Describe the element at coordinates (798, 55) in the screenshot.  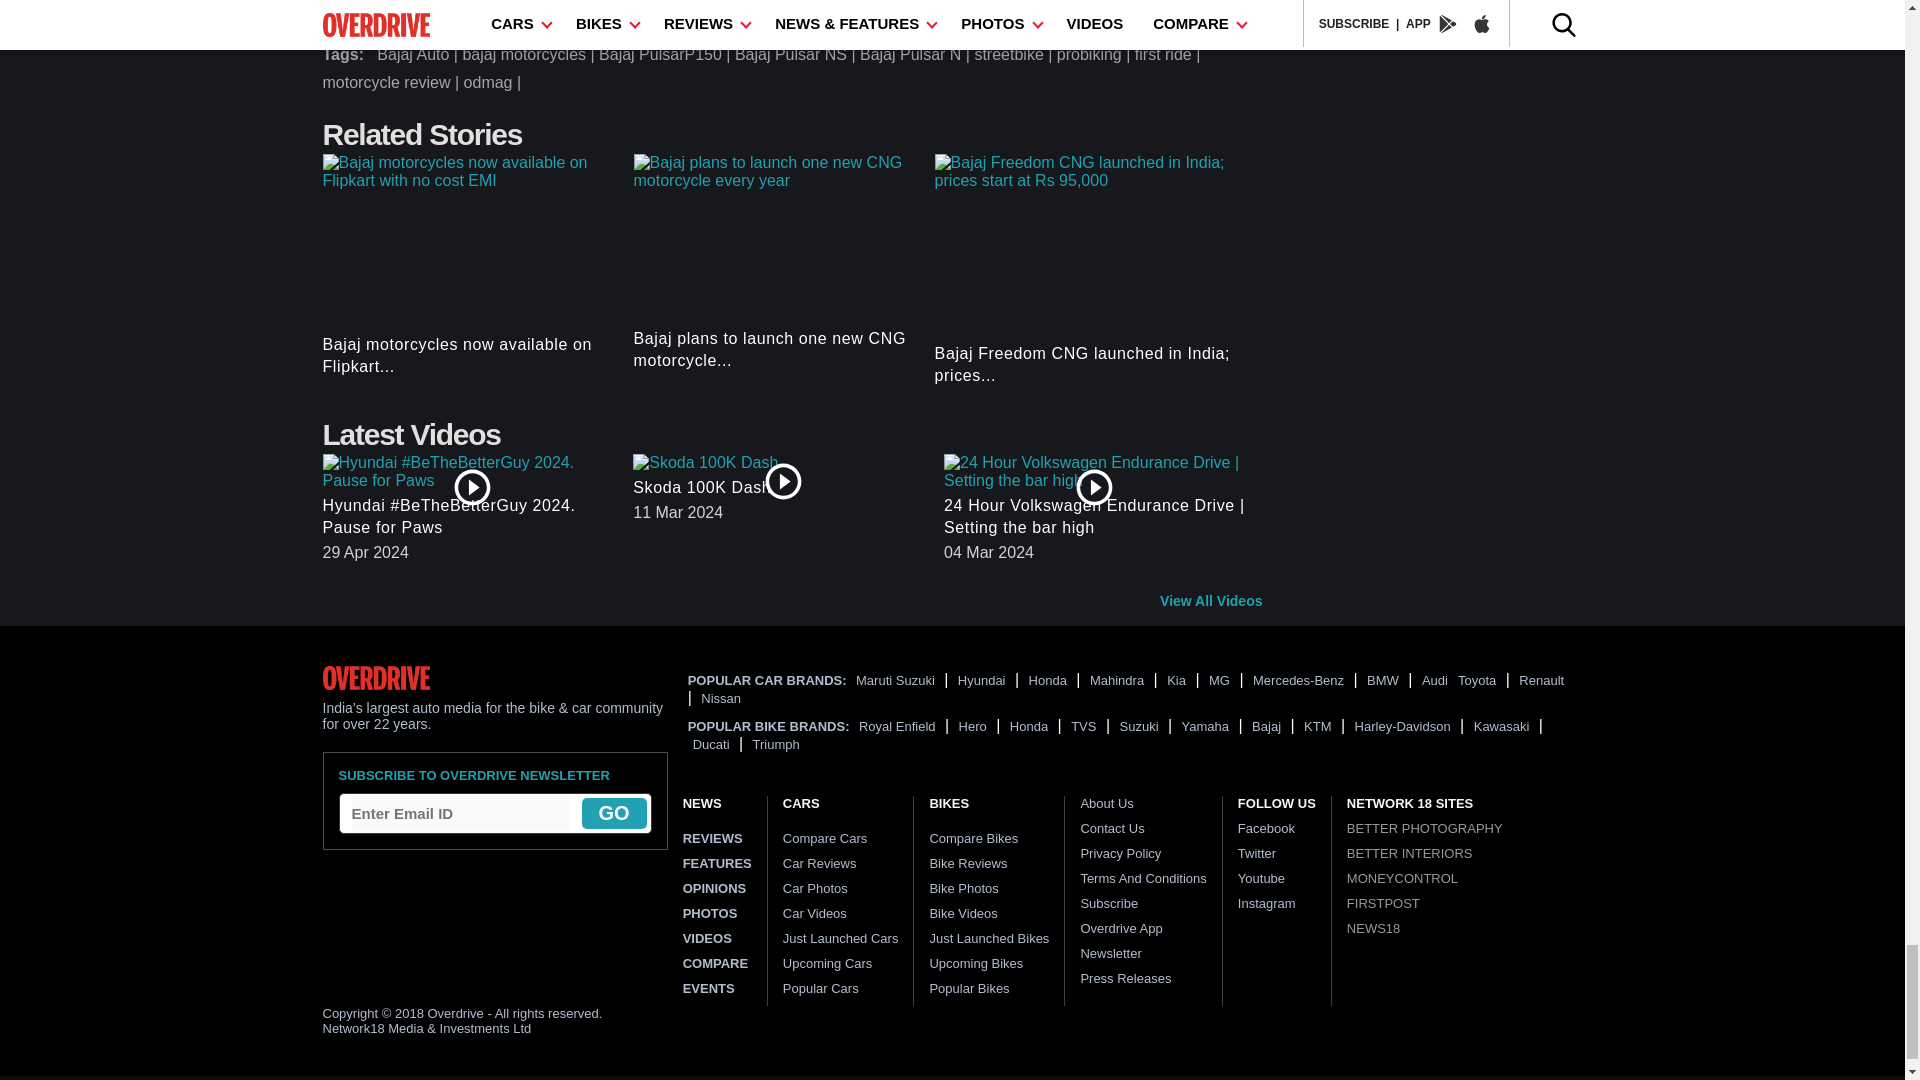
I see `Bajaj Pulsar NS` at that location.